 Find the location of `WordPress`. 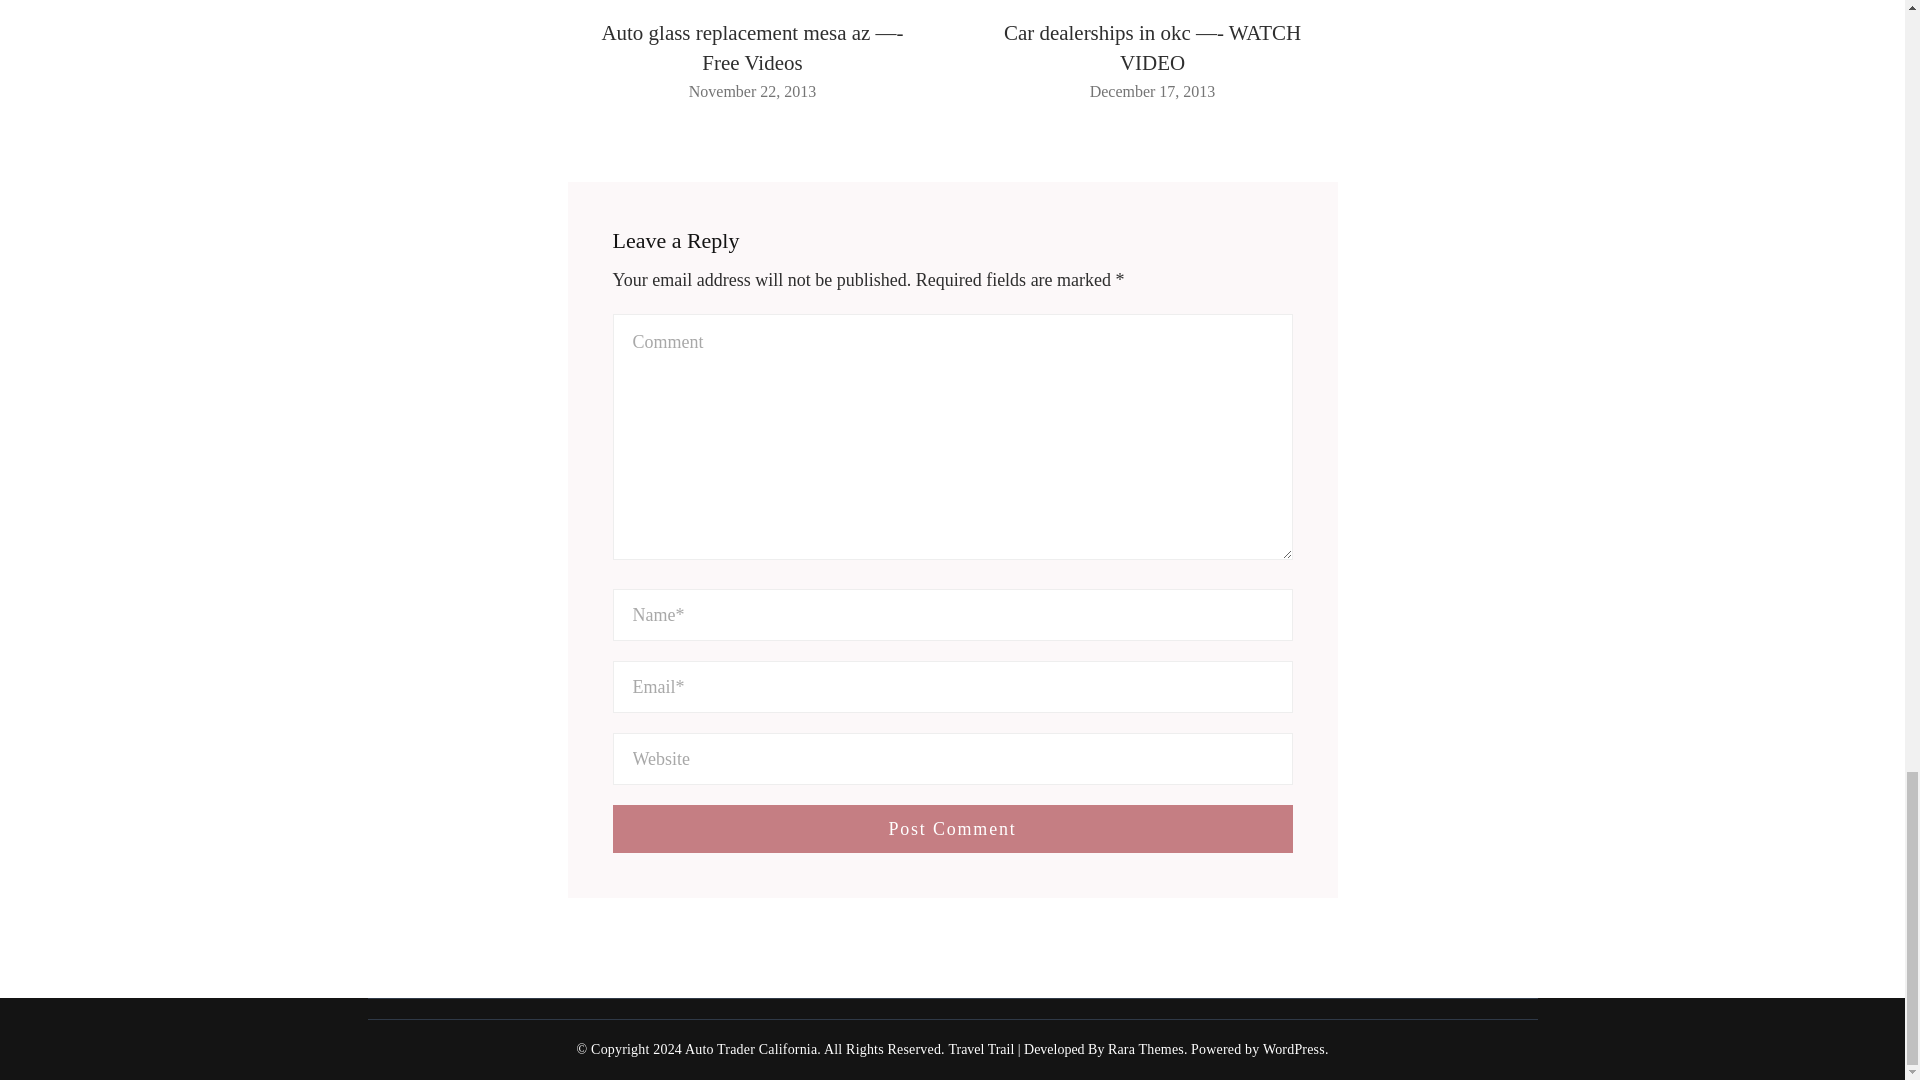

WordPress is located at coordinates (1294, 1050).